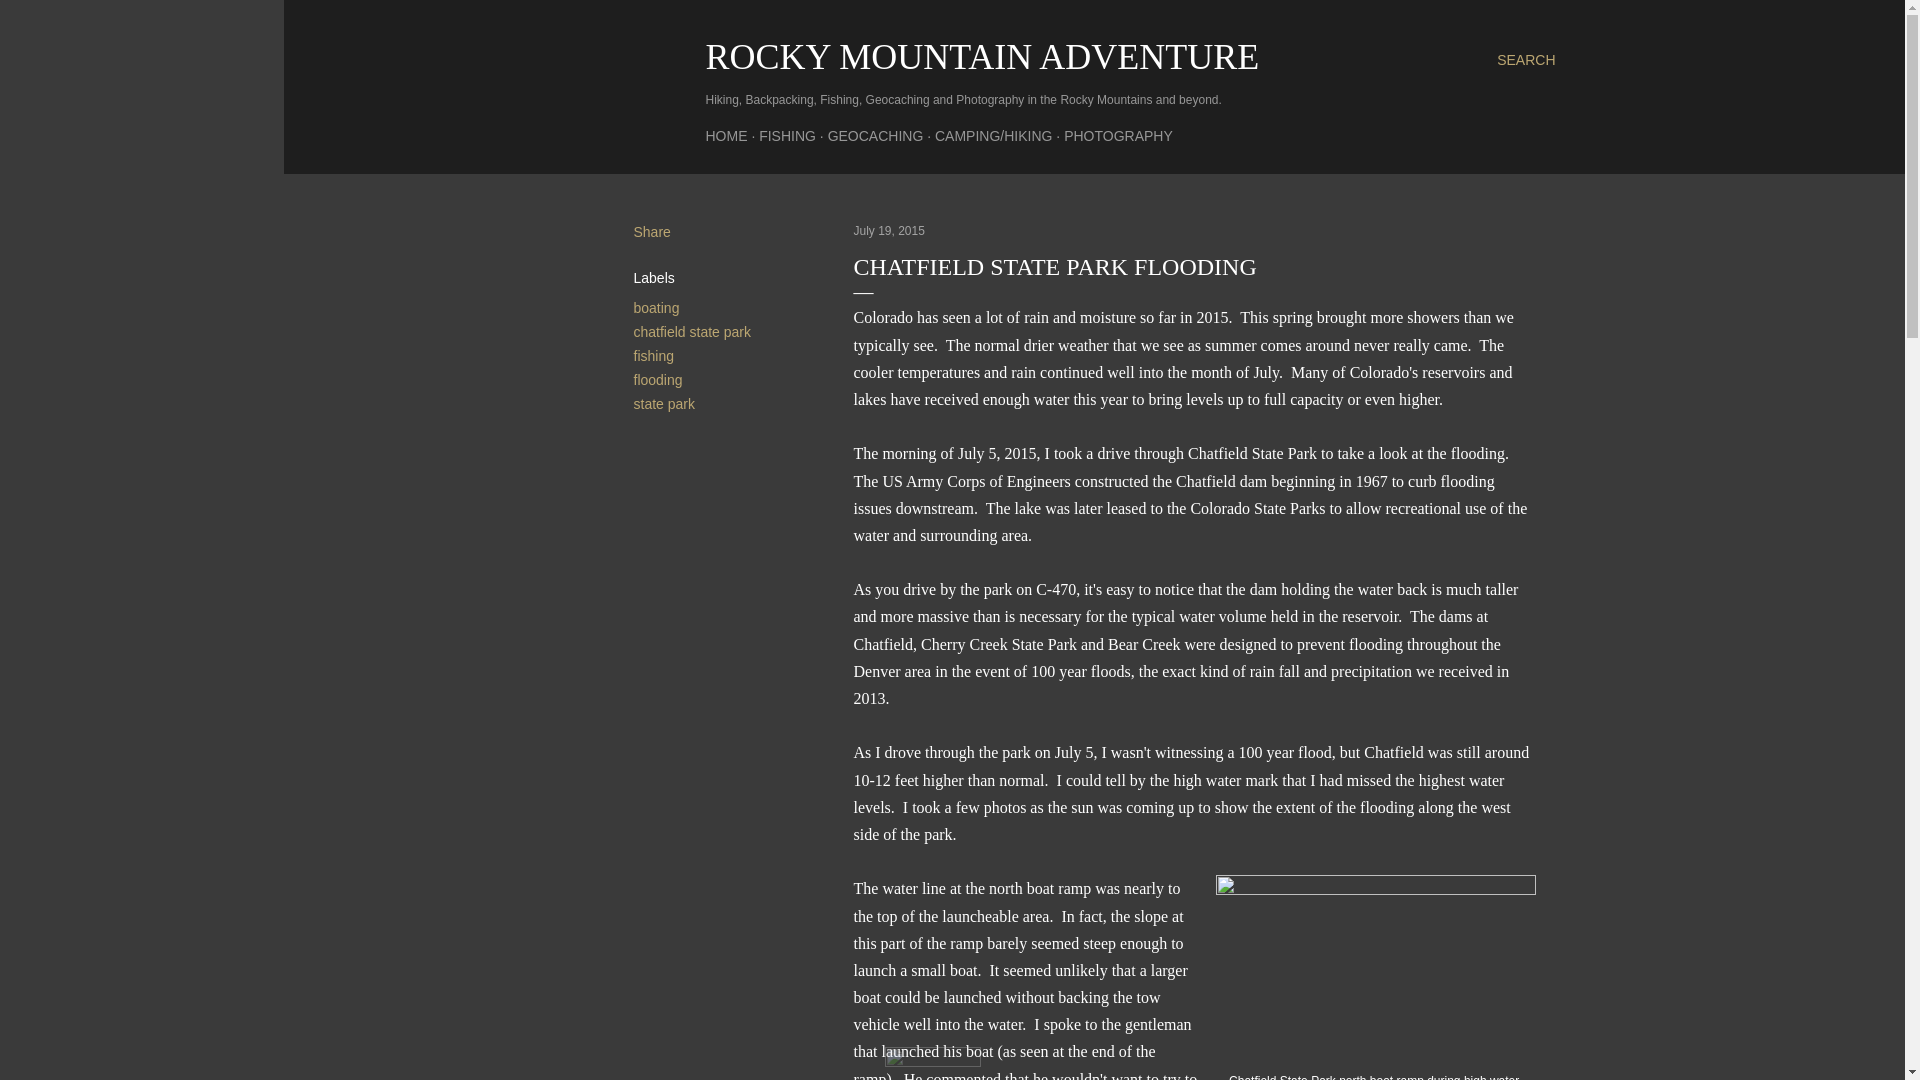  I want to click on ROCKY MOUNTAIN ADVENTURE, so click(982, 56).